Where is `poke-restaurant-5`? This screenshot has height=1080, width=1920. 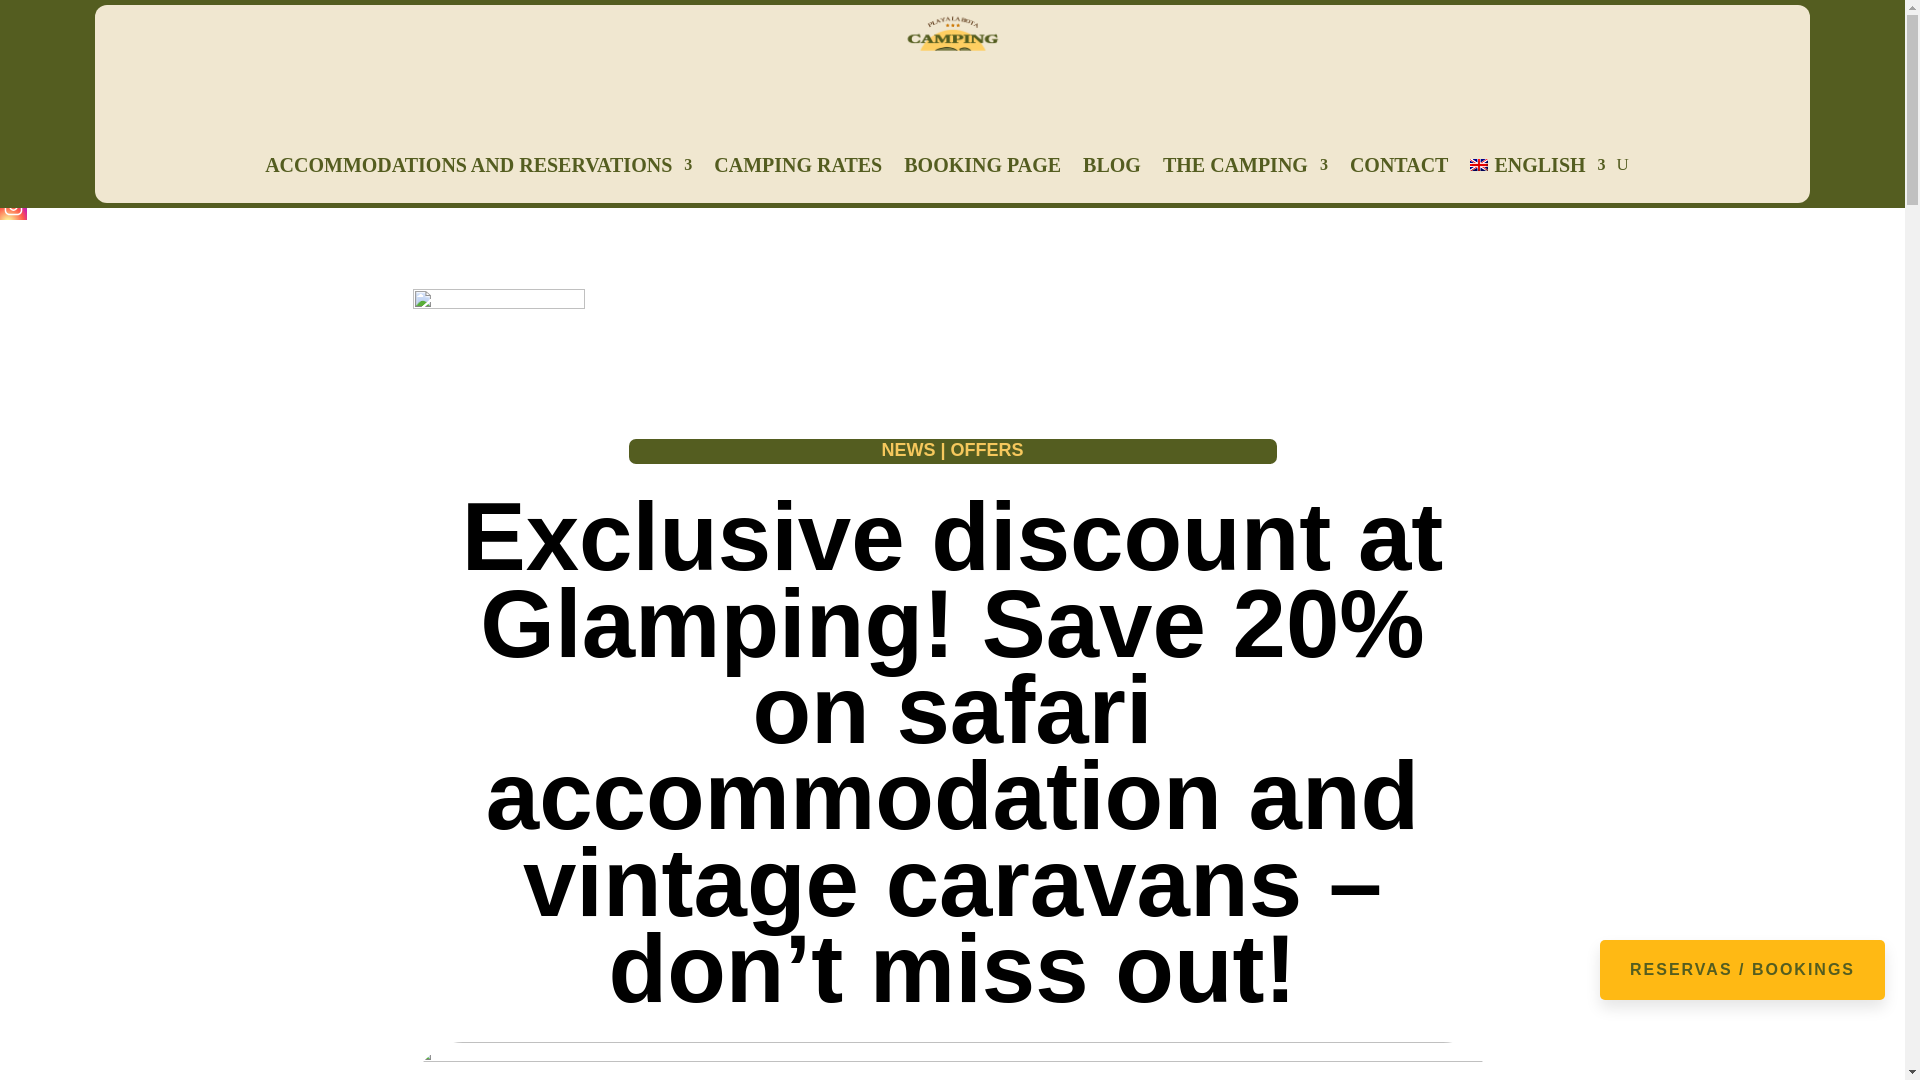
poke-restaurant-5 is located at coordinates (498, 349).